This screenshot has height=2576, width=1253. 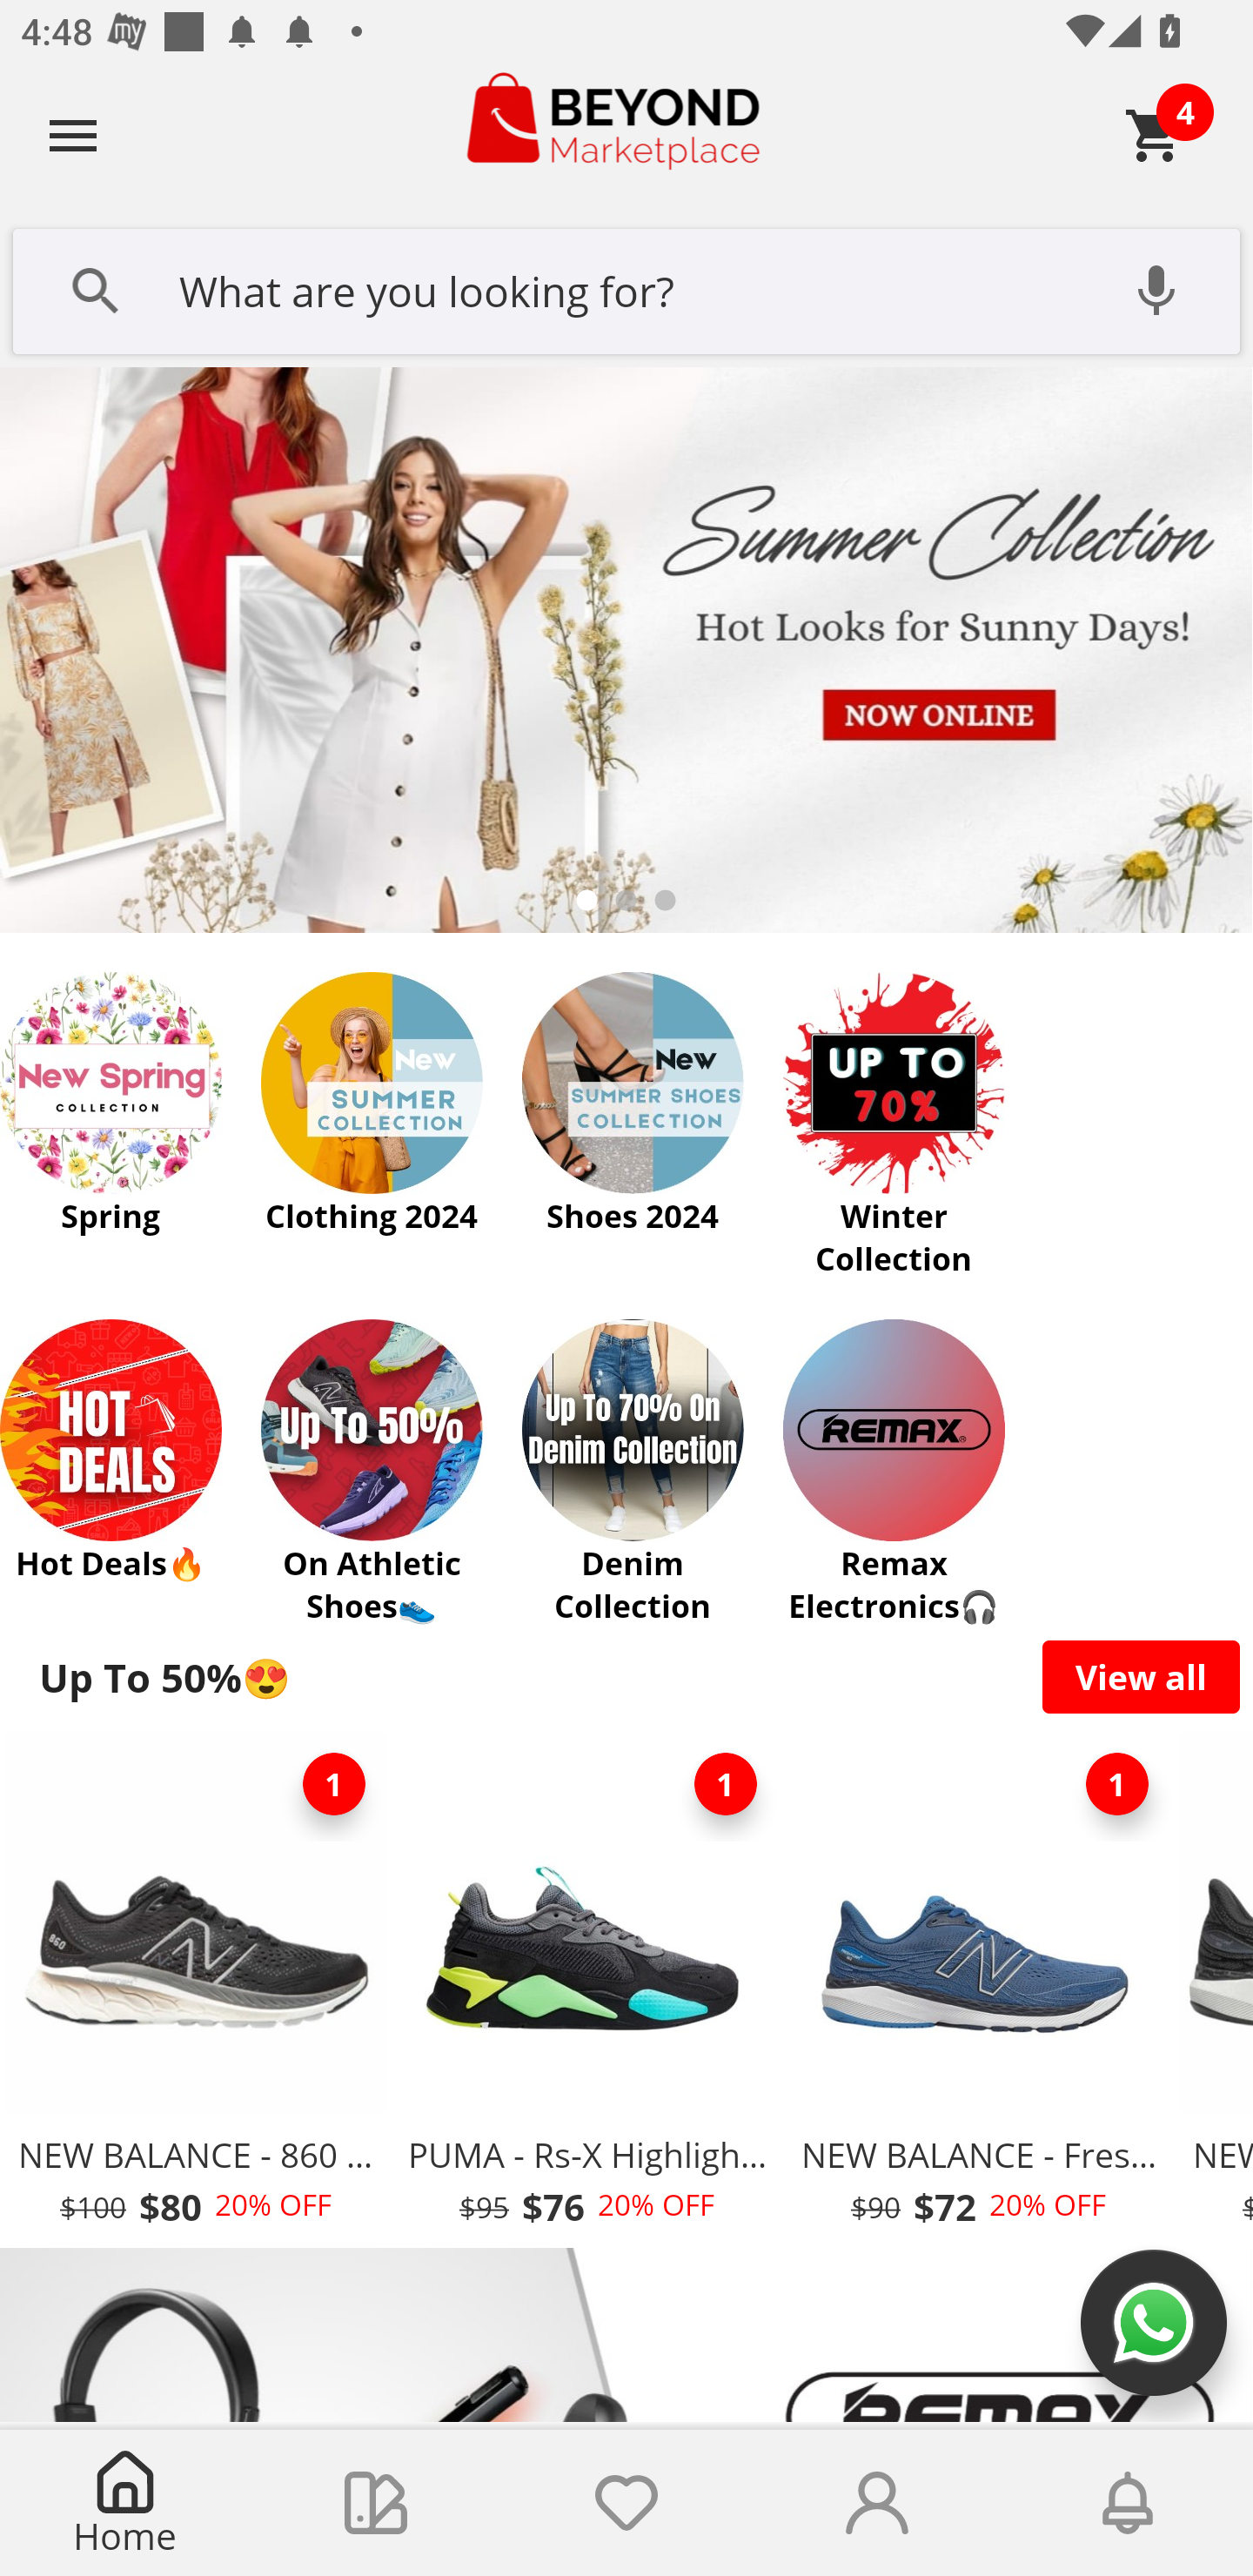 What do you see at coordinates (73, 135) in the screenshot?
I see `Navigate up` at bounding box center [73, 135].